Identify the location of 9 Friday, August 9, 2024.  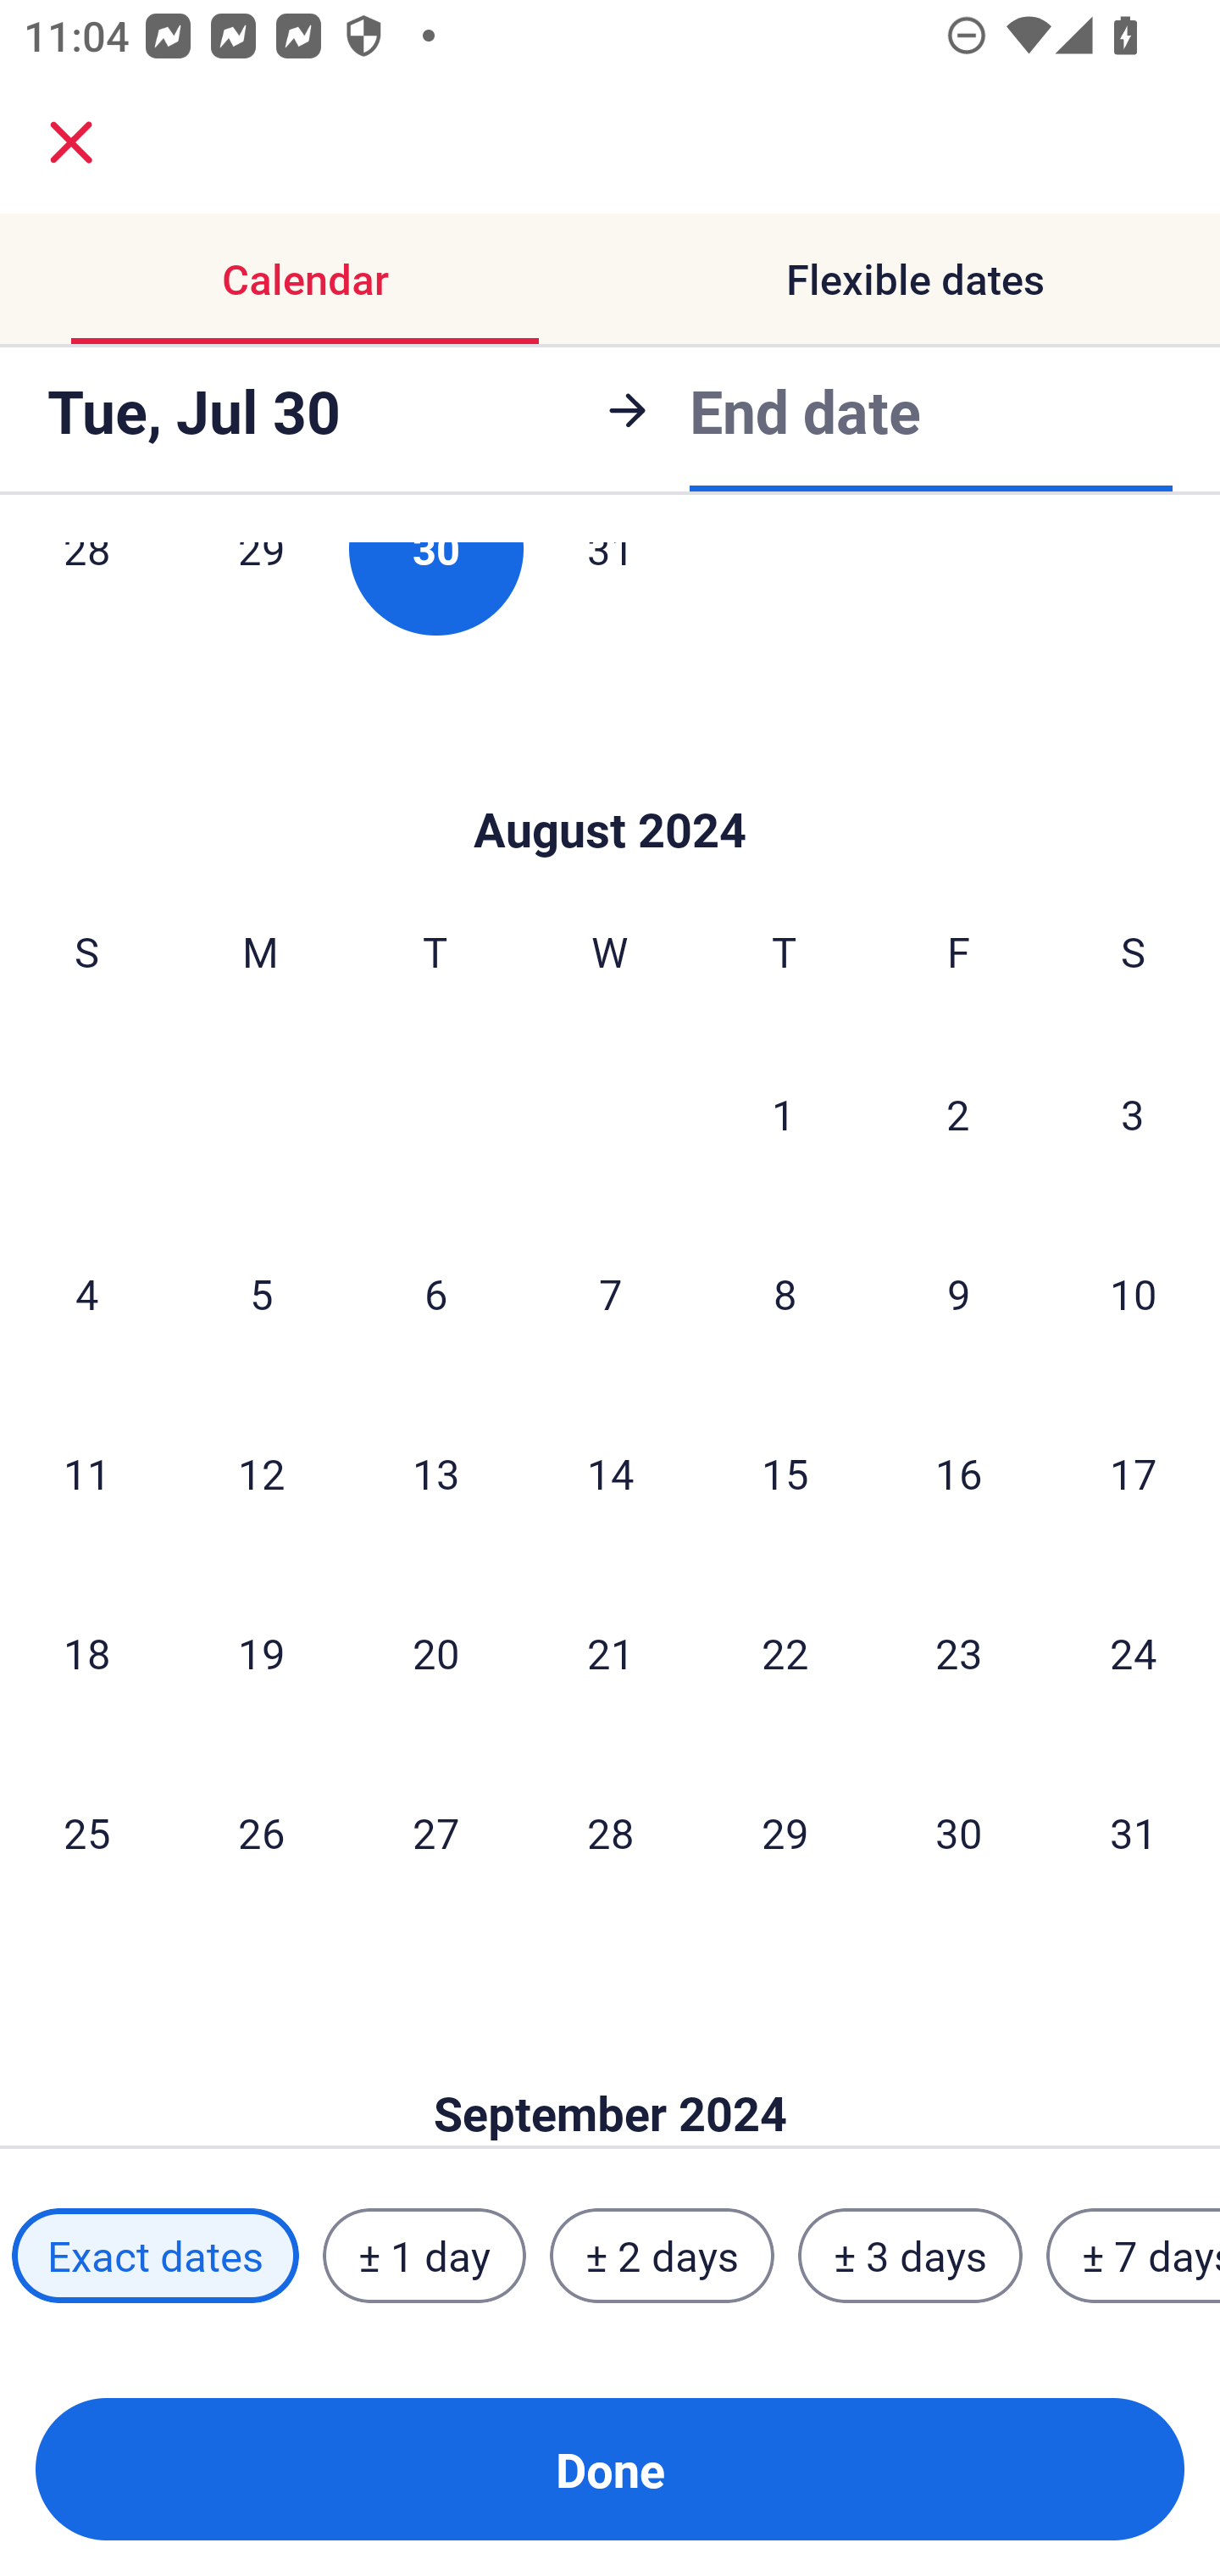
(959, 1293).